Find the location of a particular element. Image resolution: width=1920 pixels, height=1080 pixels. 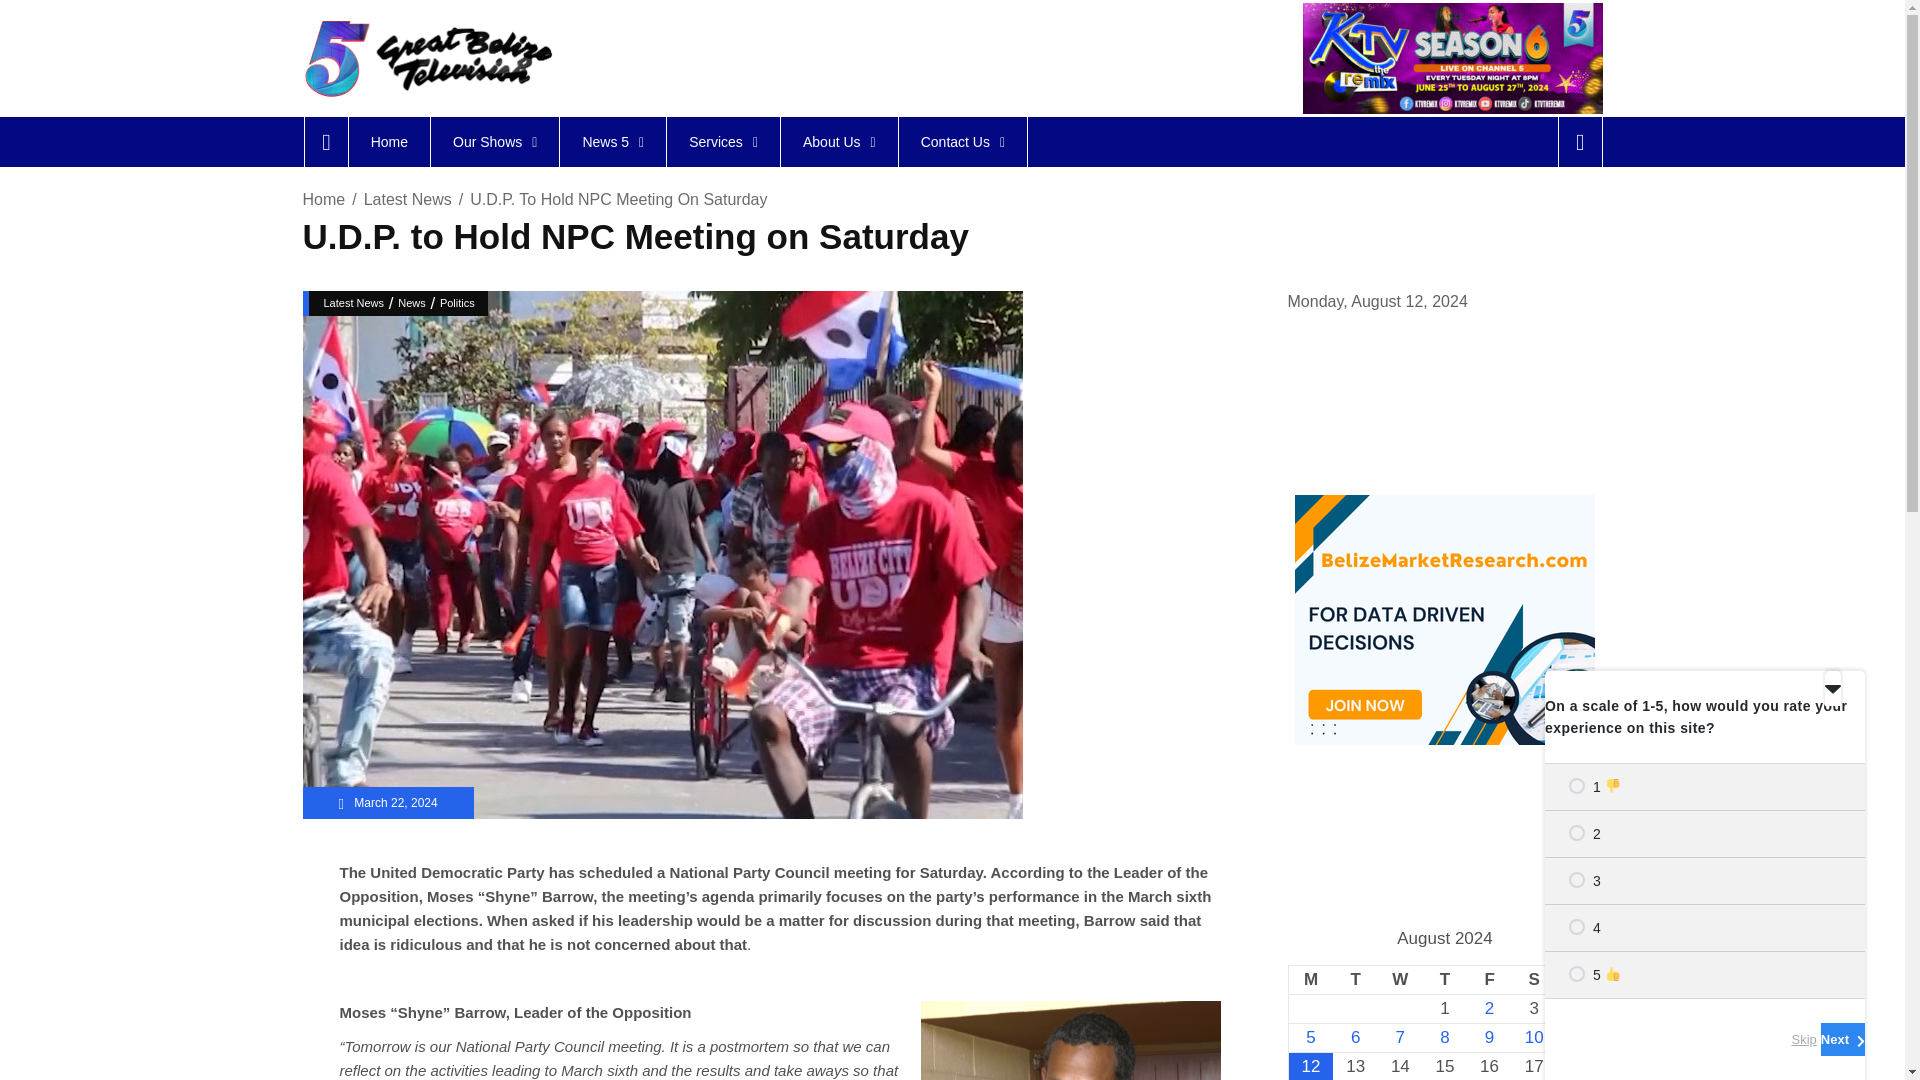

Sunday is located at coordinates (1578, 979).